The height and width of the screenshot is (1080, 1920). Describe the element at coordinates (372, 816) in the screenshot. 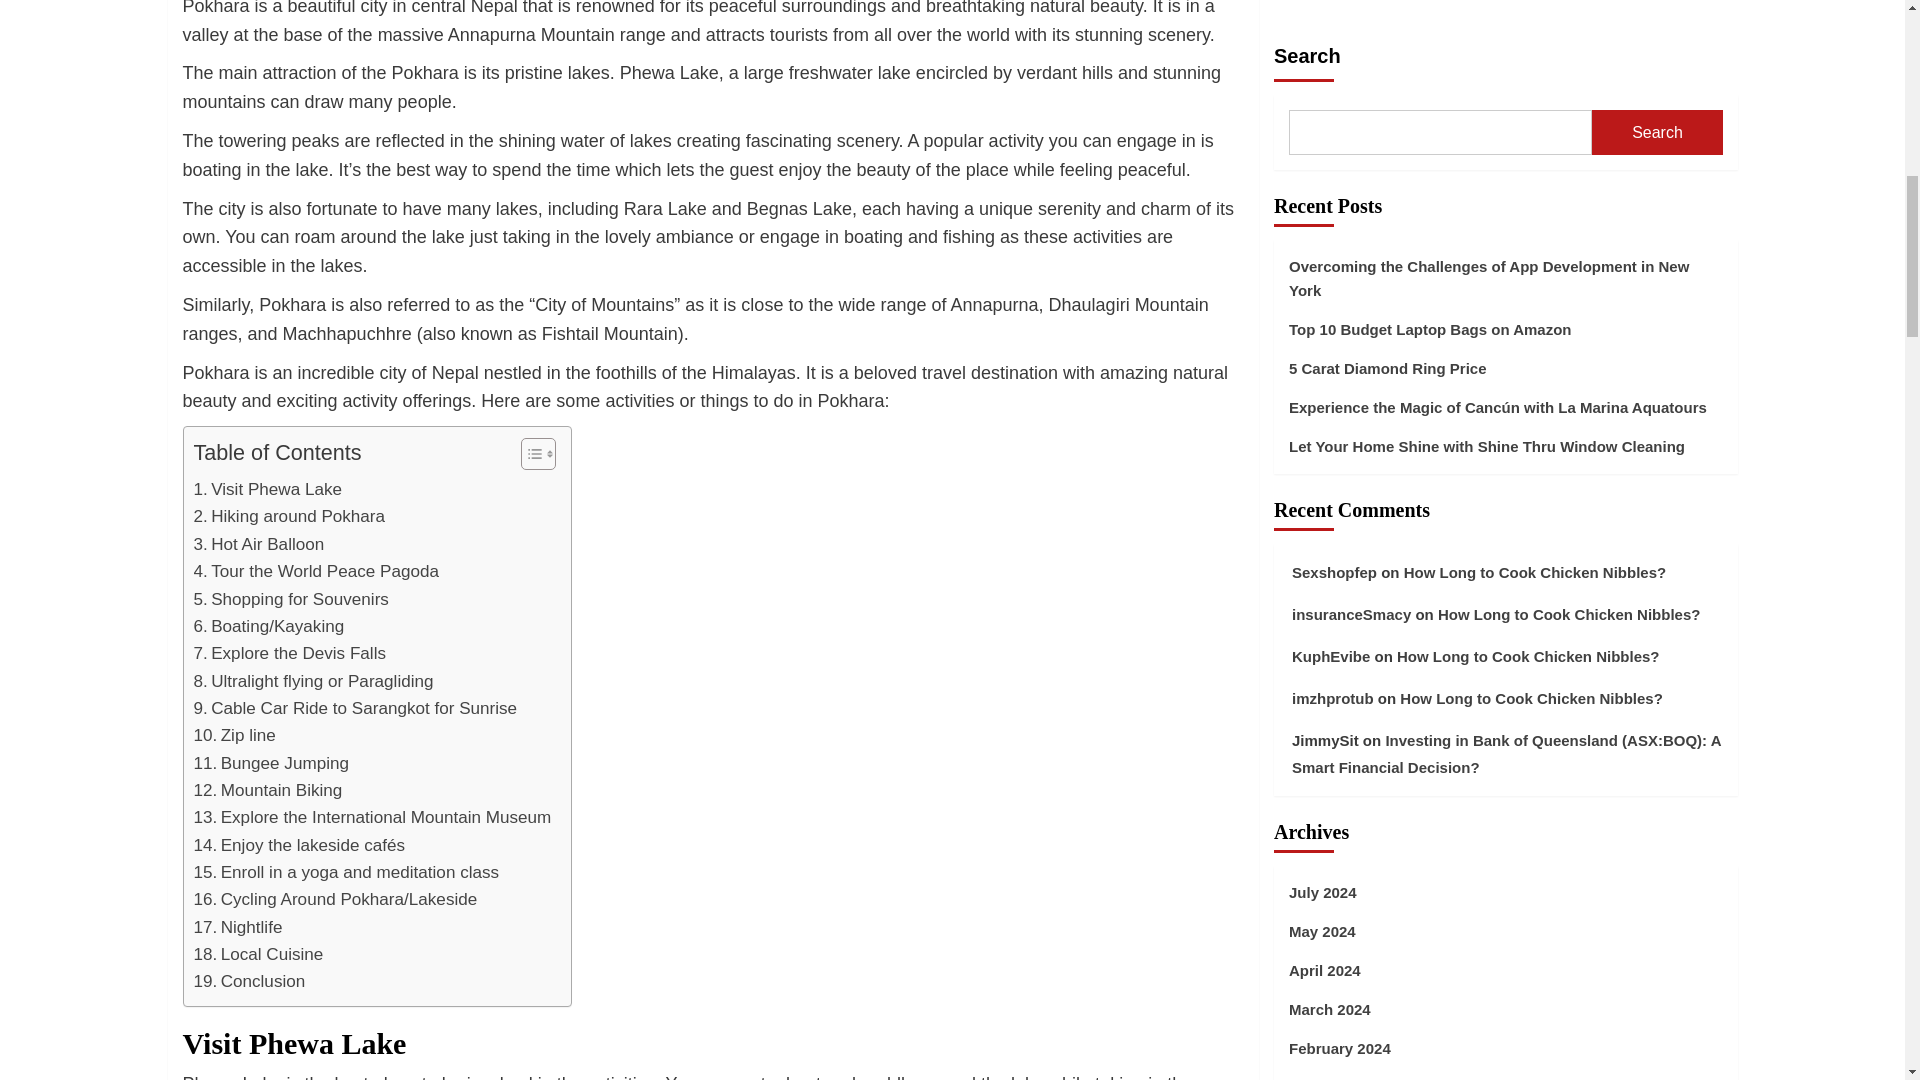

I see `Explore the International Mountain Museum` at that location.